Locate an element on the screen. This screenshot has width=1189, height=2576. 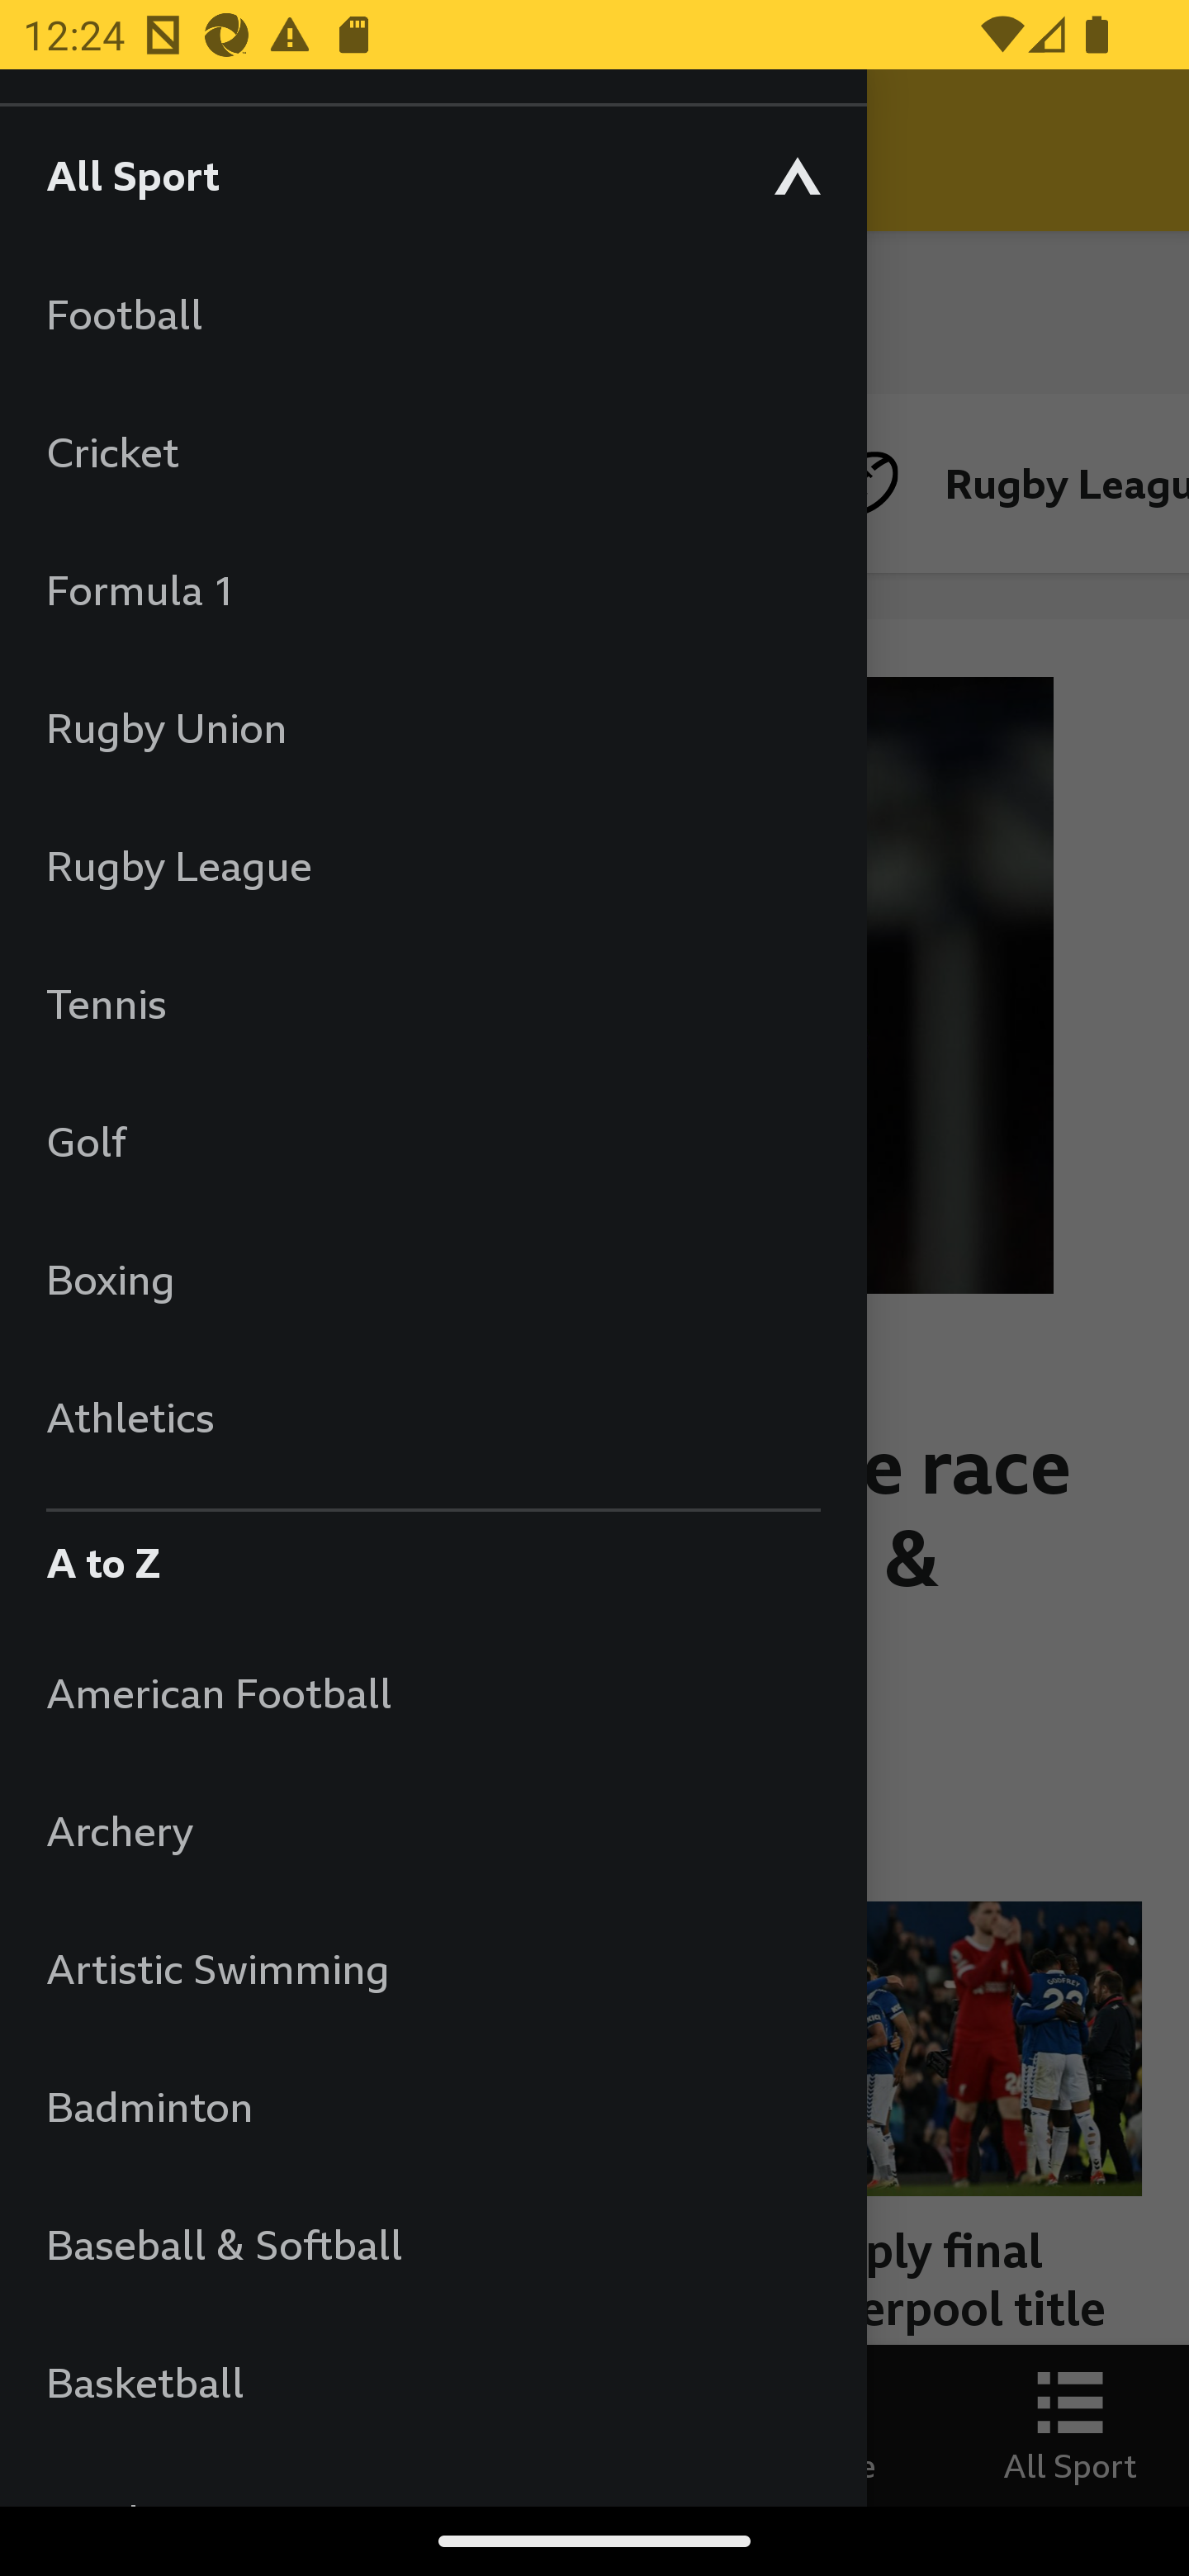
Basketball is located at coordinates (433, 2383).